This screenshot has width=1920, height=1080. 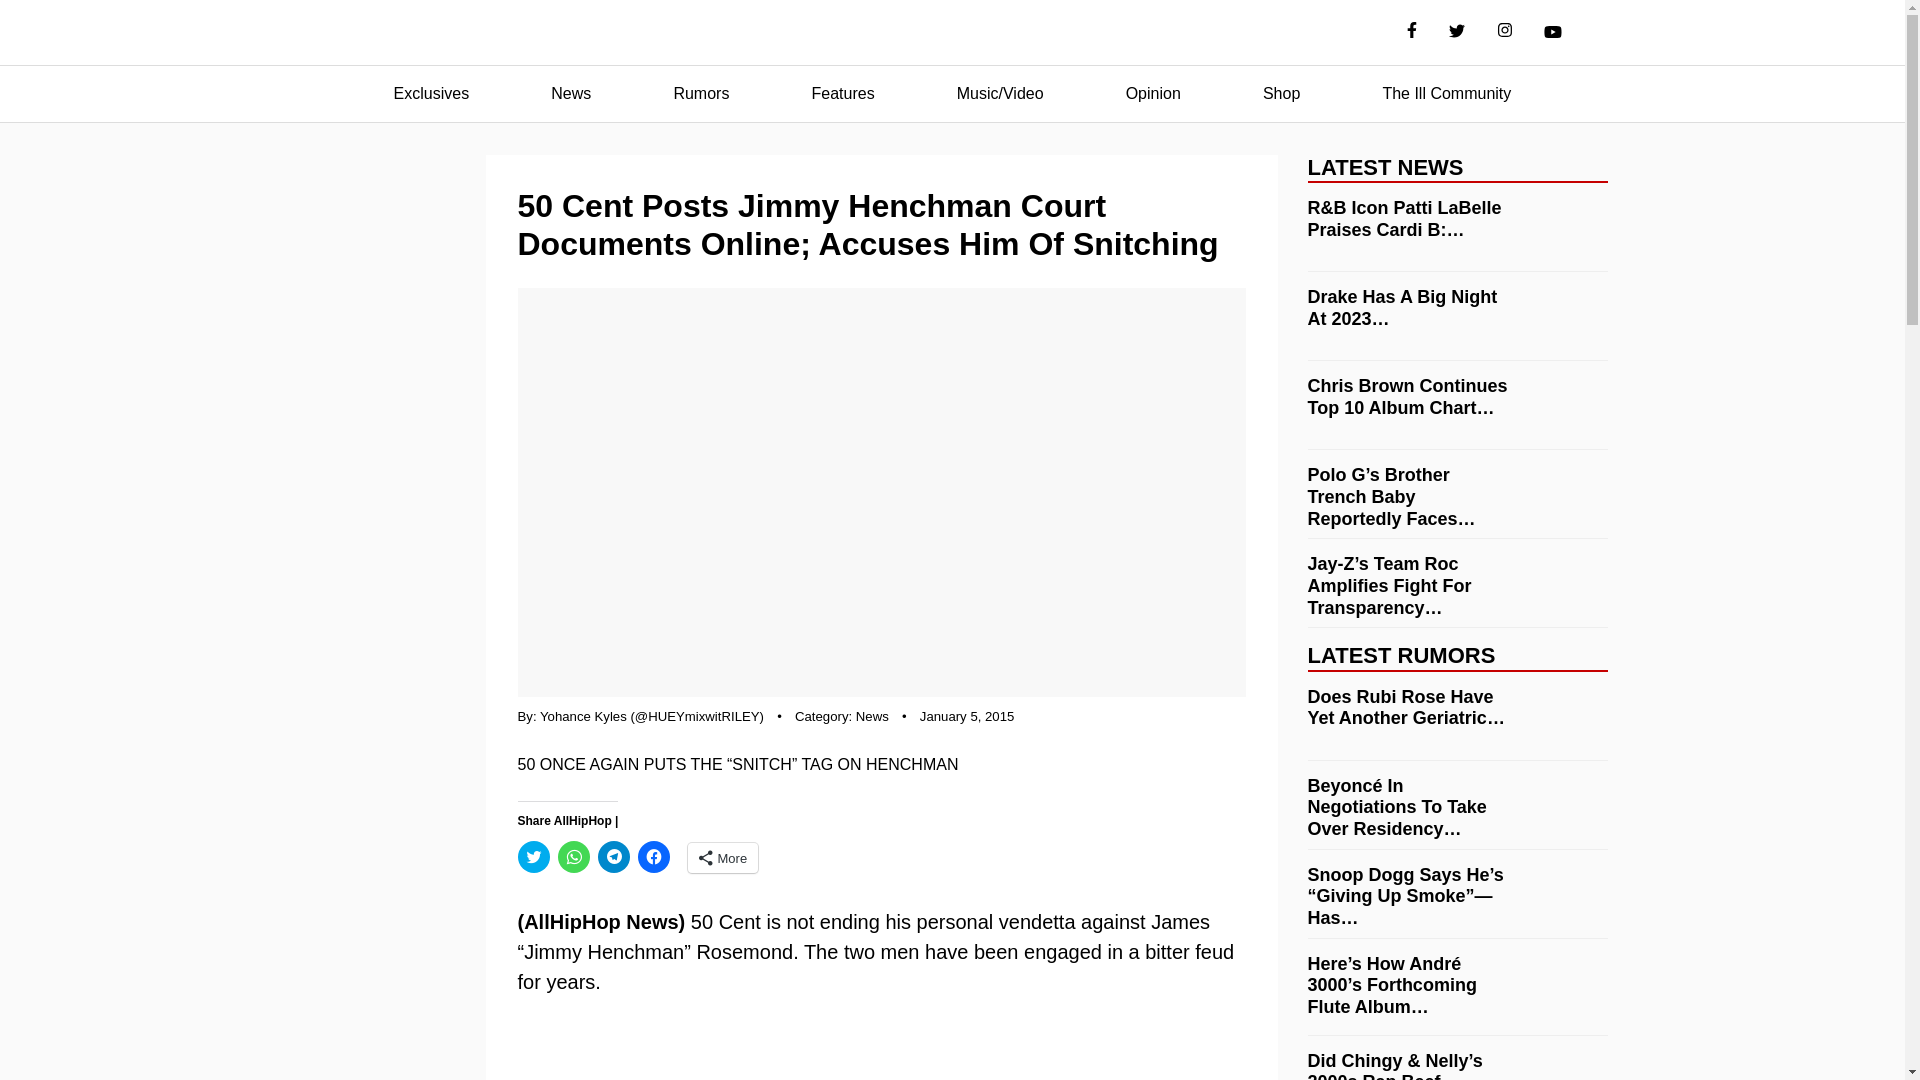 I want to click on The Ill Community, so click(x=1446, y=94).